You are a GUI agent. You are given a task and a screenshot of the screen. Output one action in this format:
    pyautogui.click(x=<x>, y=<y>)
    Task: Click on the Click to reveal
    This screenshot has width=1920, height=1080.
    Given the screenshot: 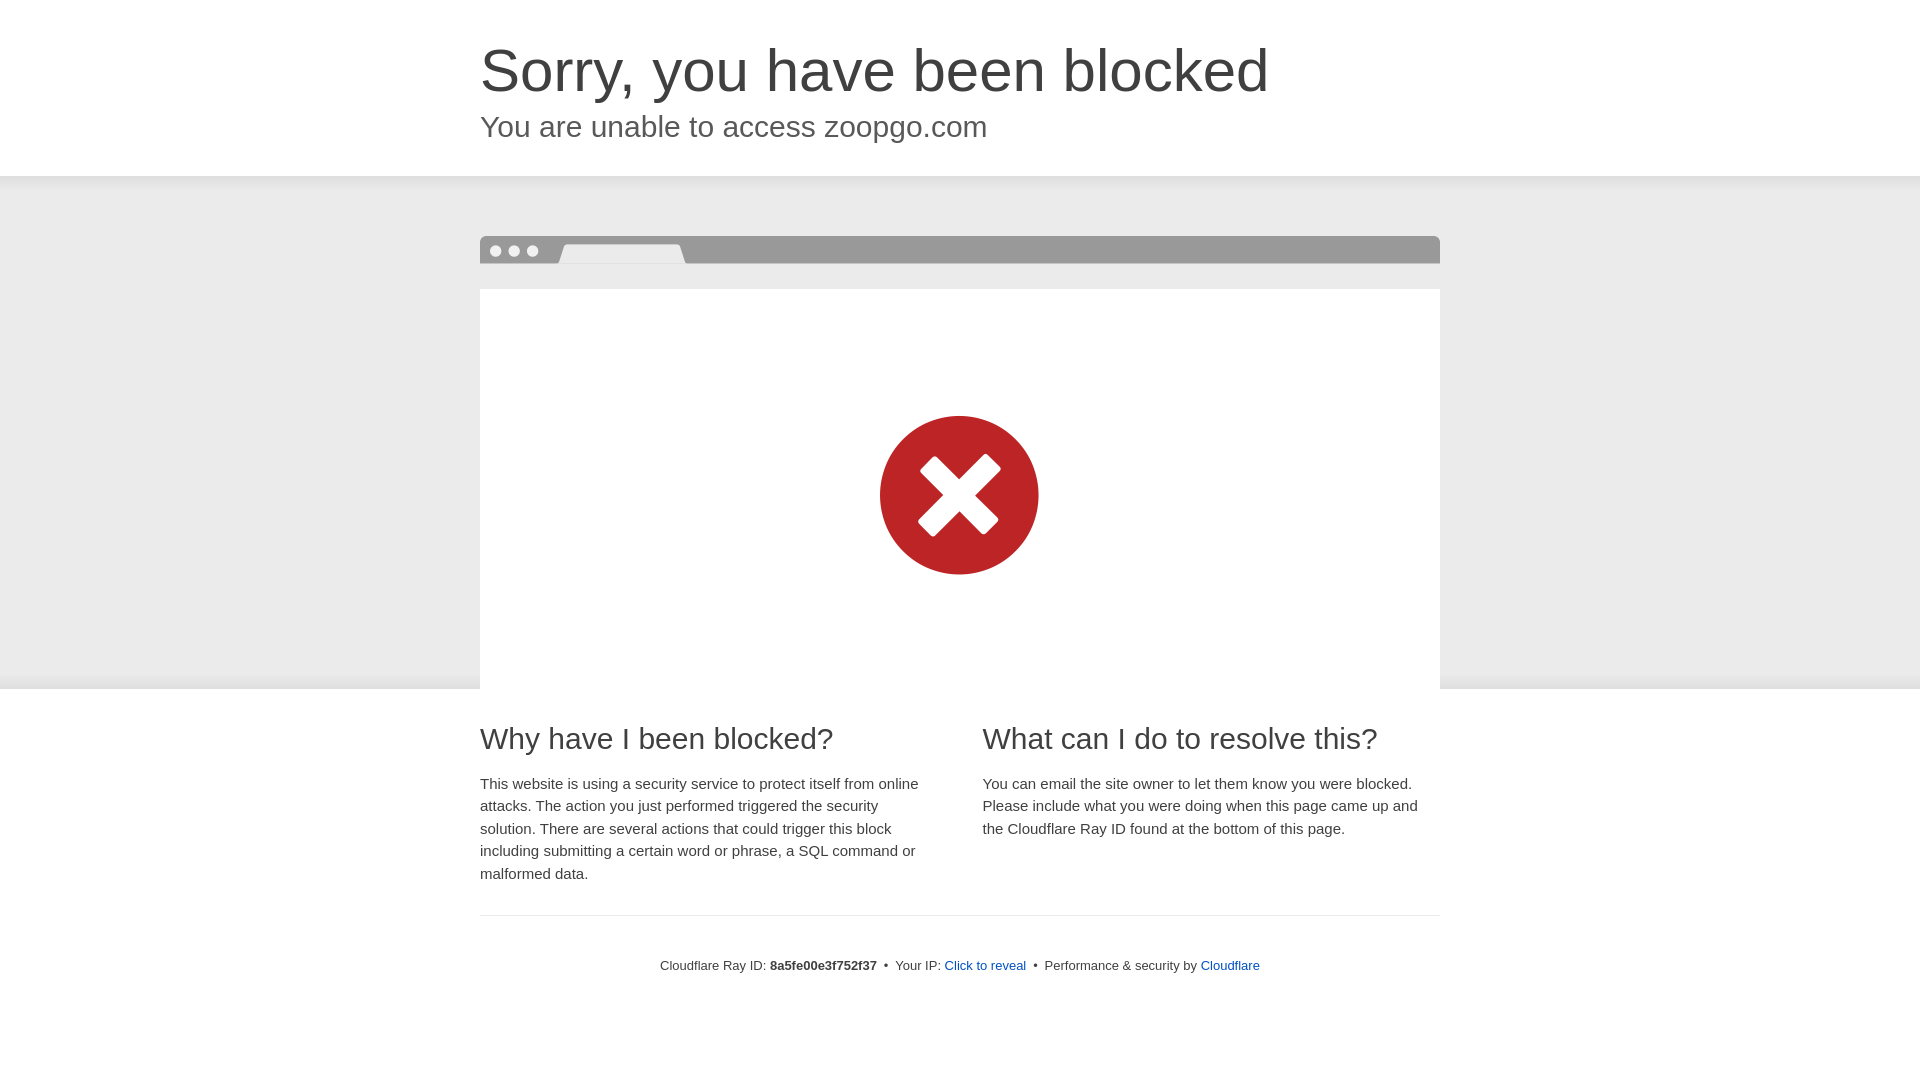 What is the action you would take?
    pyautogui.click(x=986, y=966)
    